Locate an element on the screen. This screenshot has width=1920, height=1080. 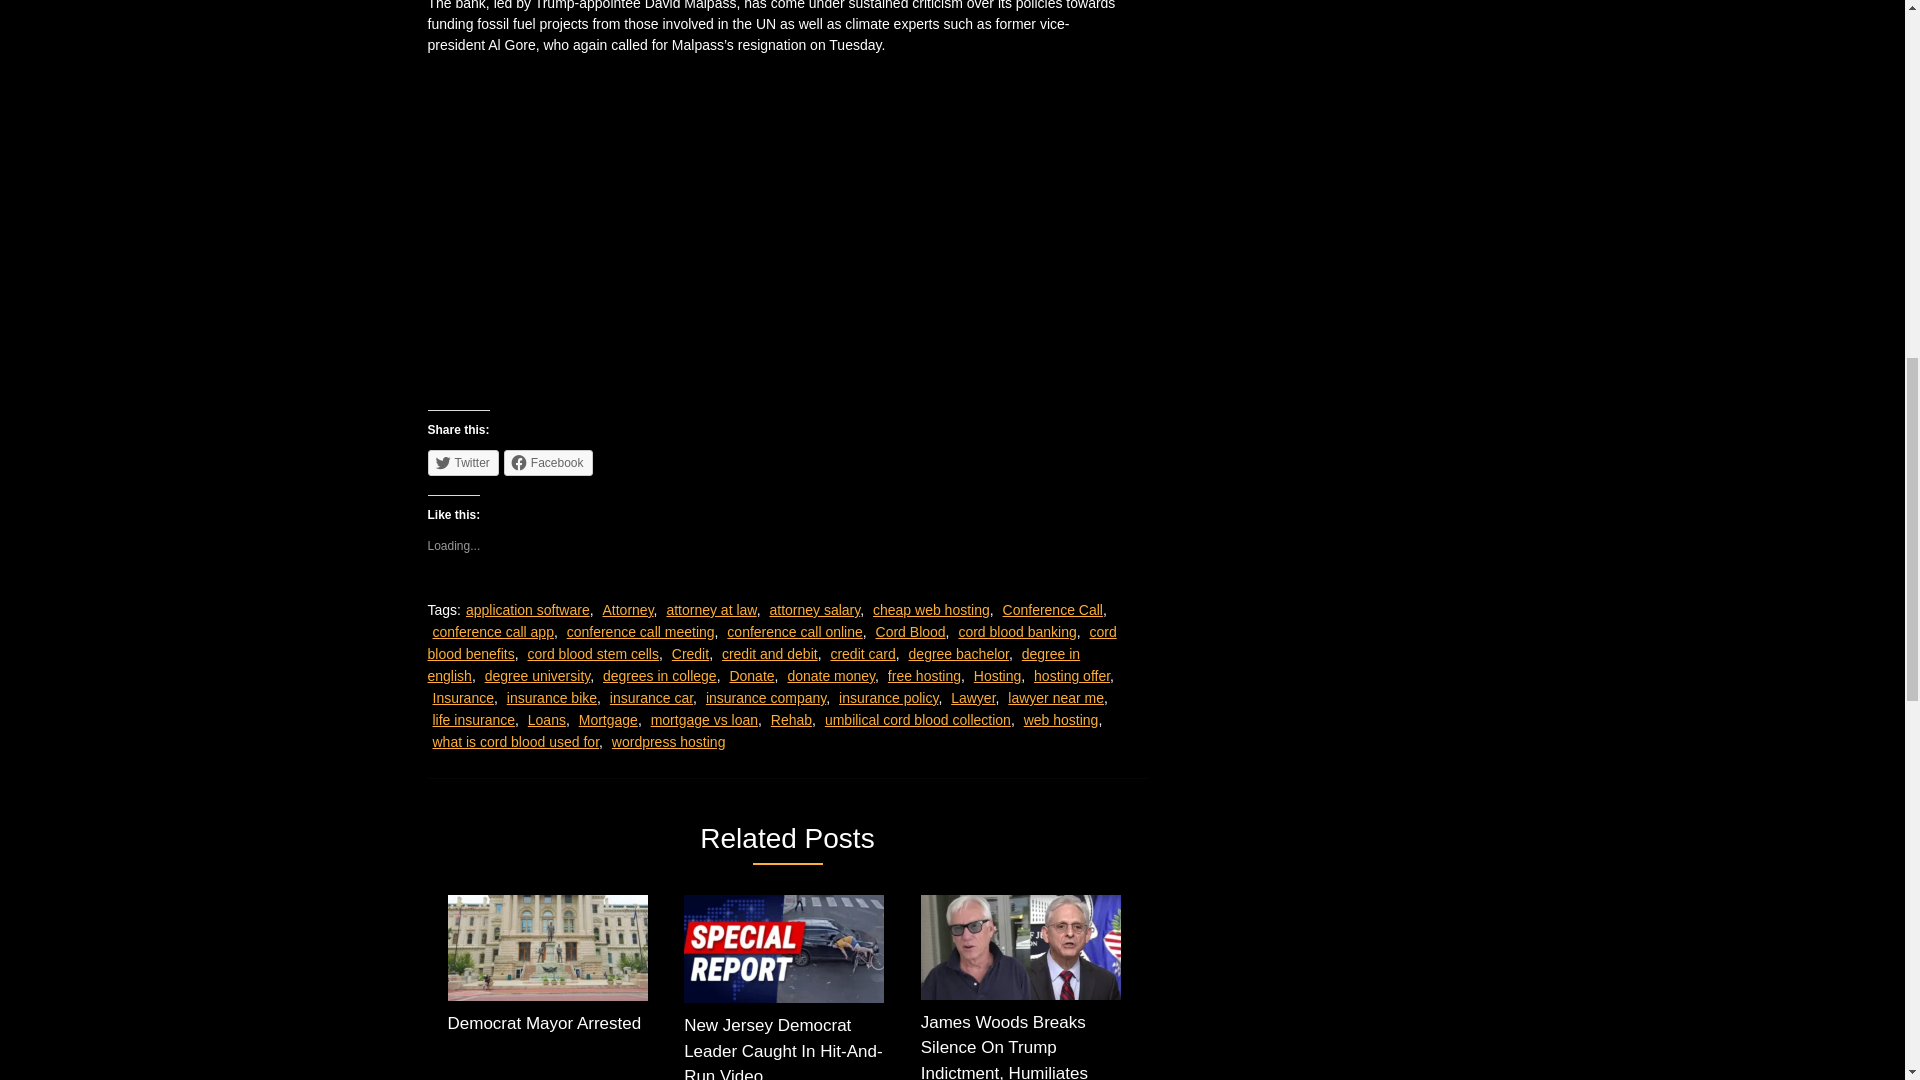
degree university is located at coordinates (538, 676).